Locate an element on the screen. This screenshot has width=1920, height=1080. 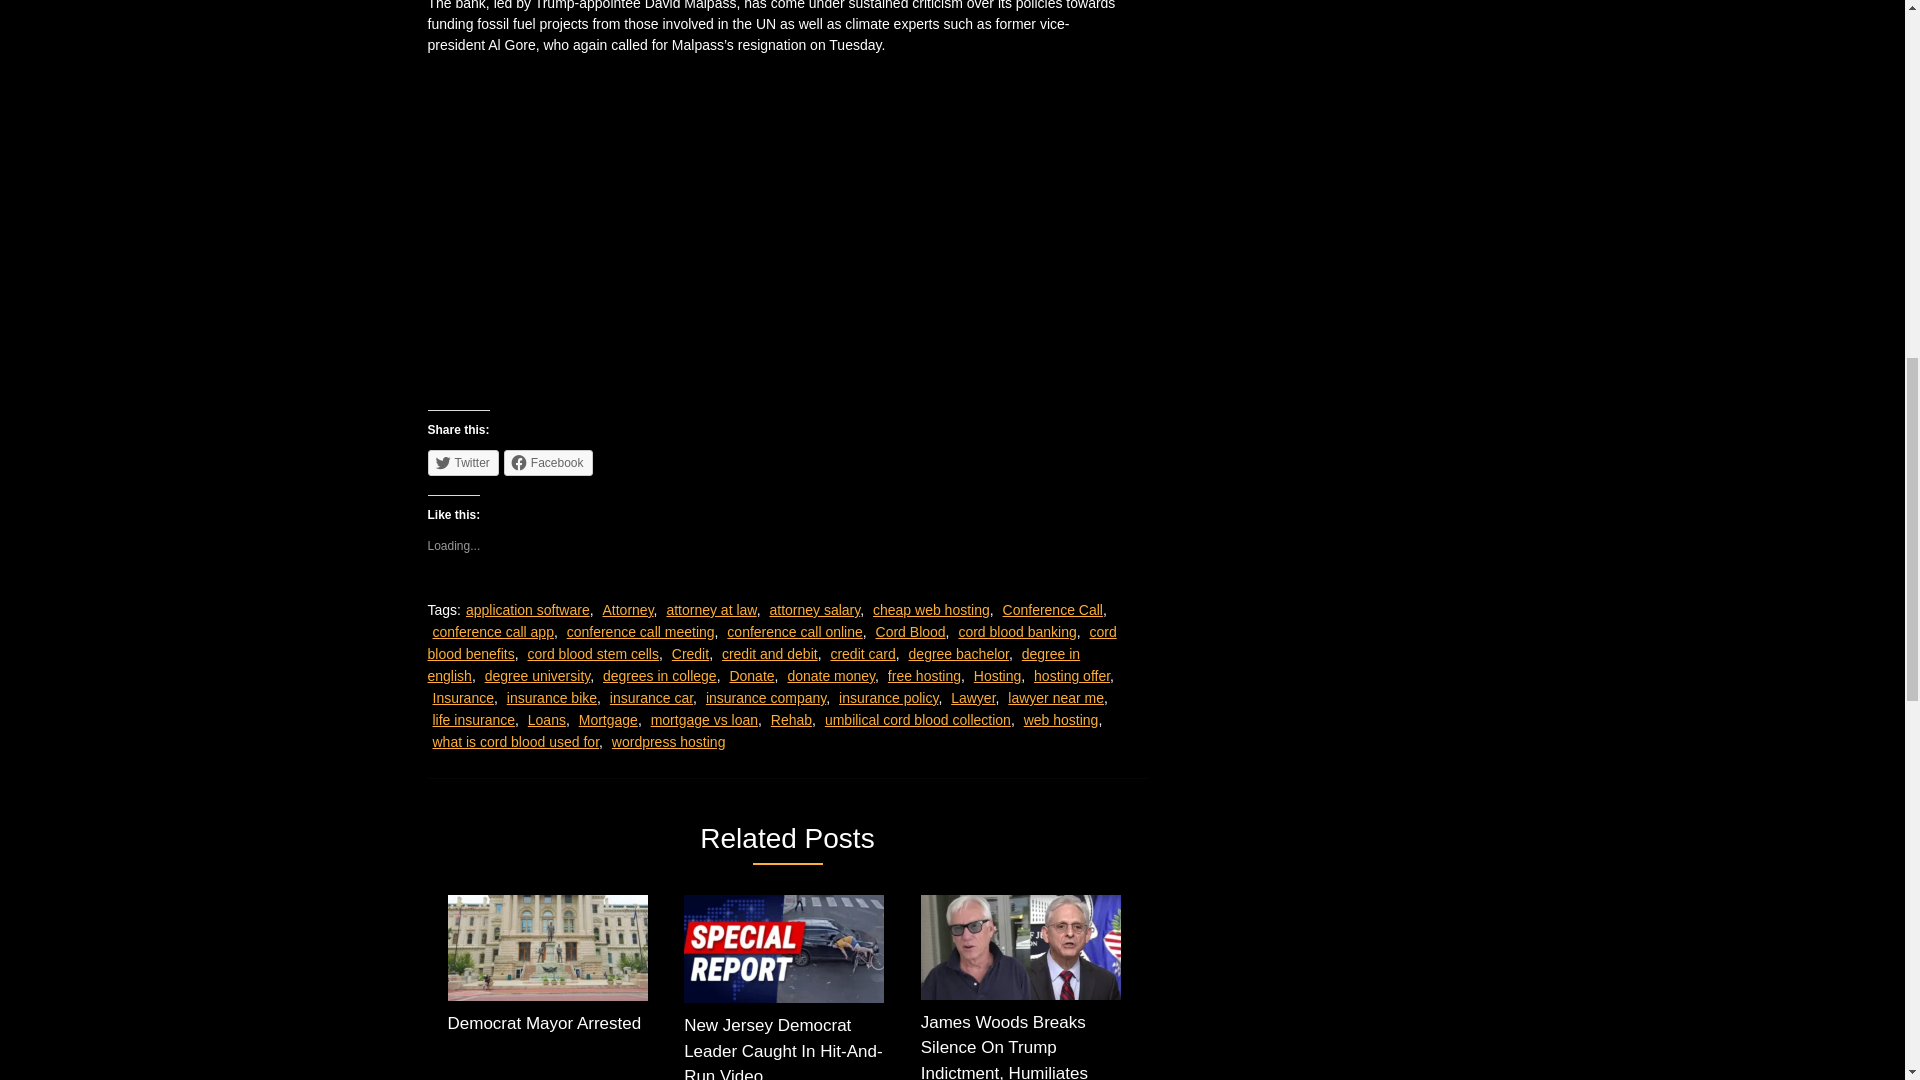
degree university is located at coordinates (538, 676).